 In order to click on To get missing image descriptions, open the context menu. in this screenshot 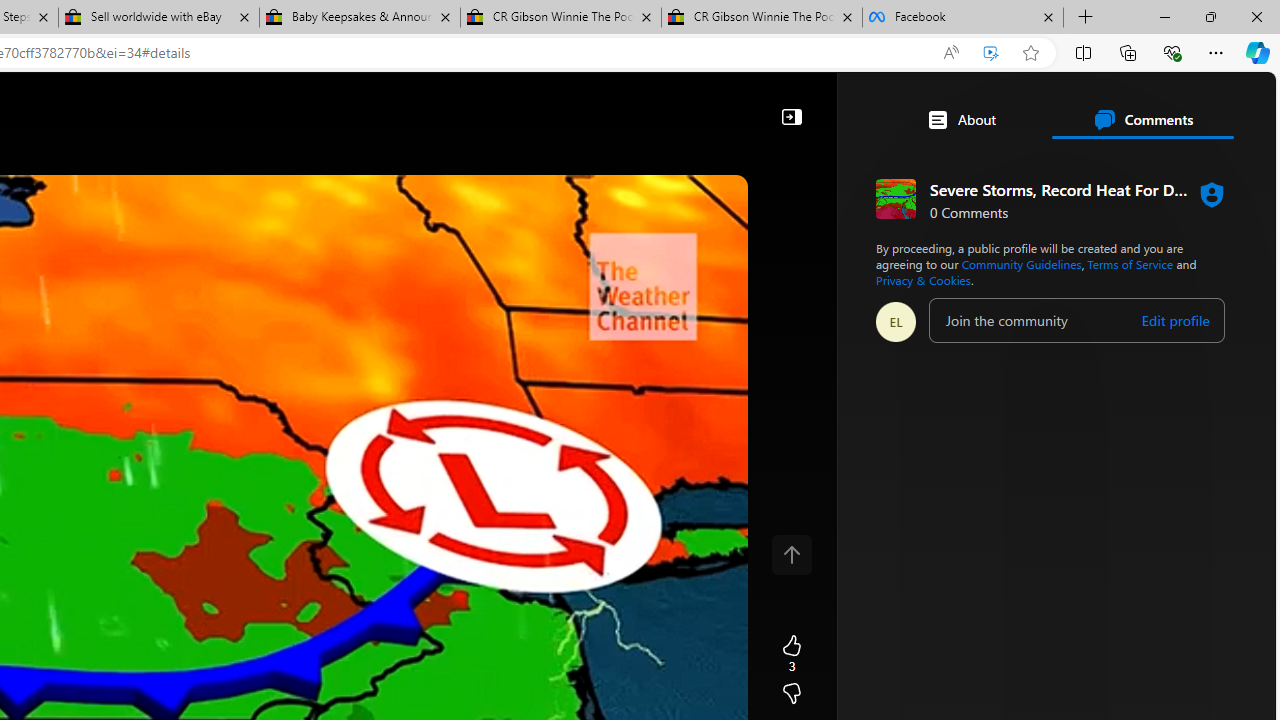, I will do `click(671, 162)`.